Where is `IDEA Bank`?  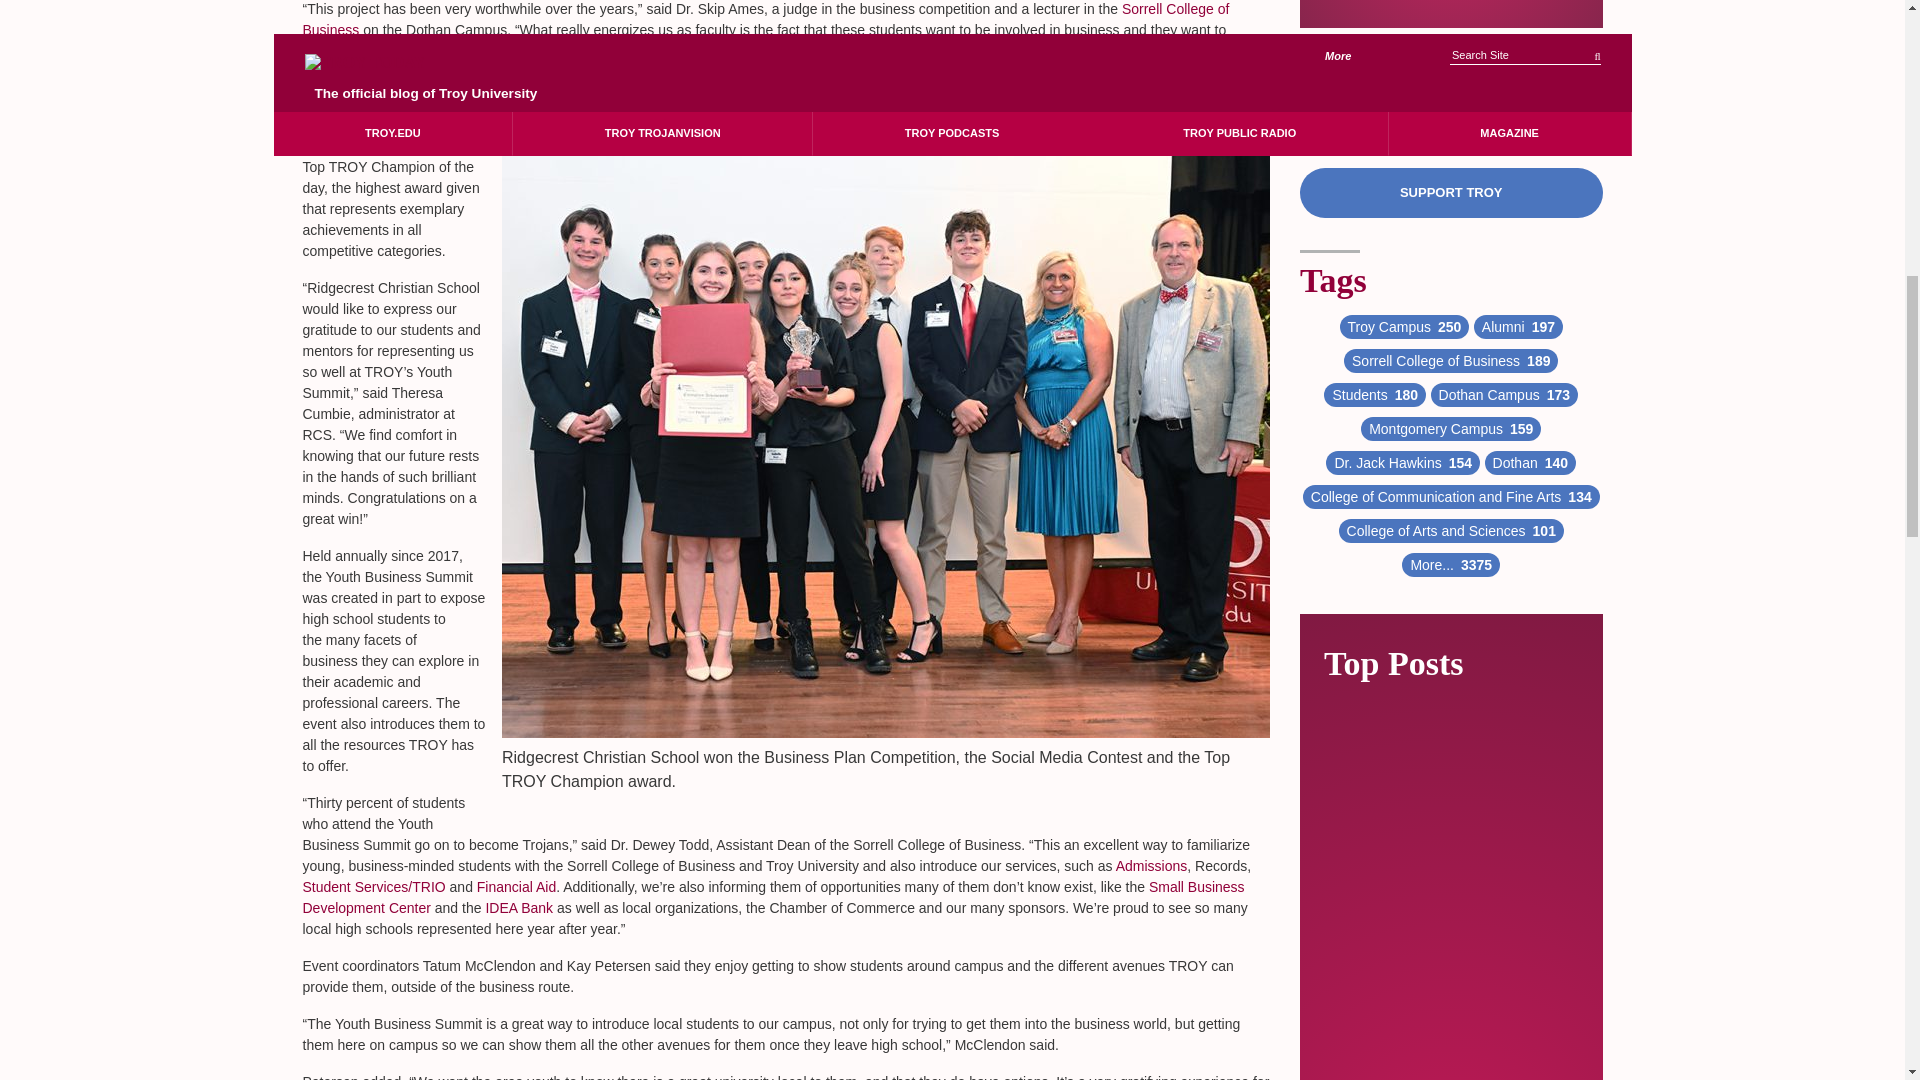 IDEA Bank is located at coordinates (518, 907).